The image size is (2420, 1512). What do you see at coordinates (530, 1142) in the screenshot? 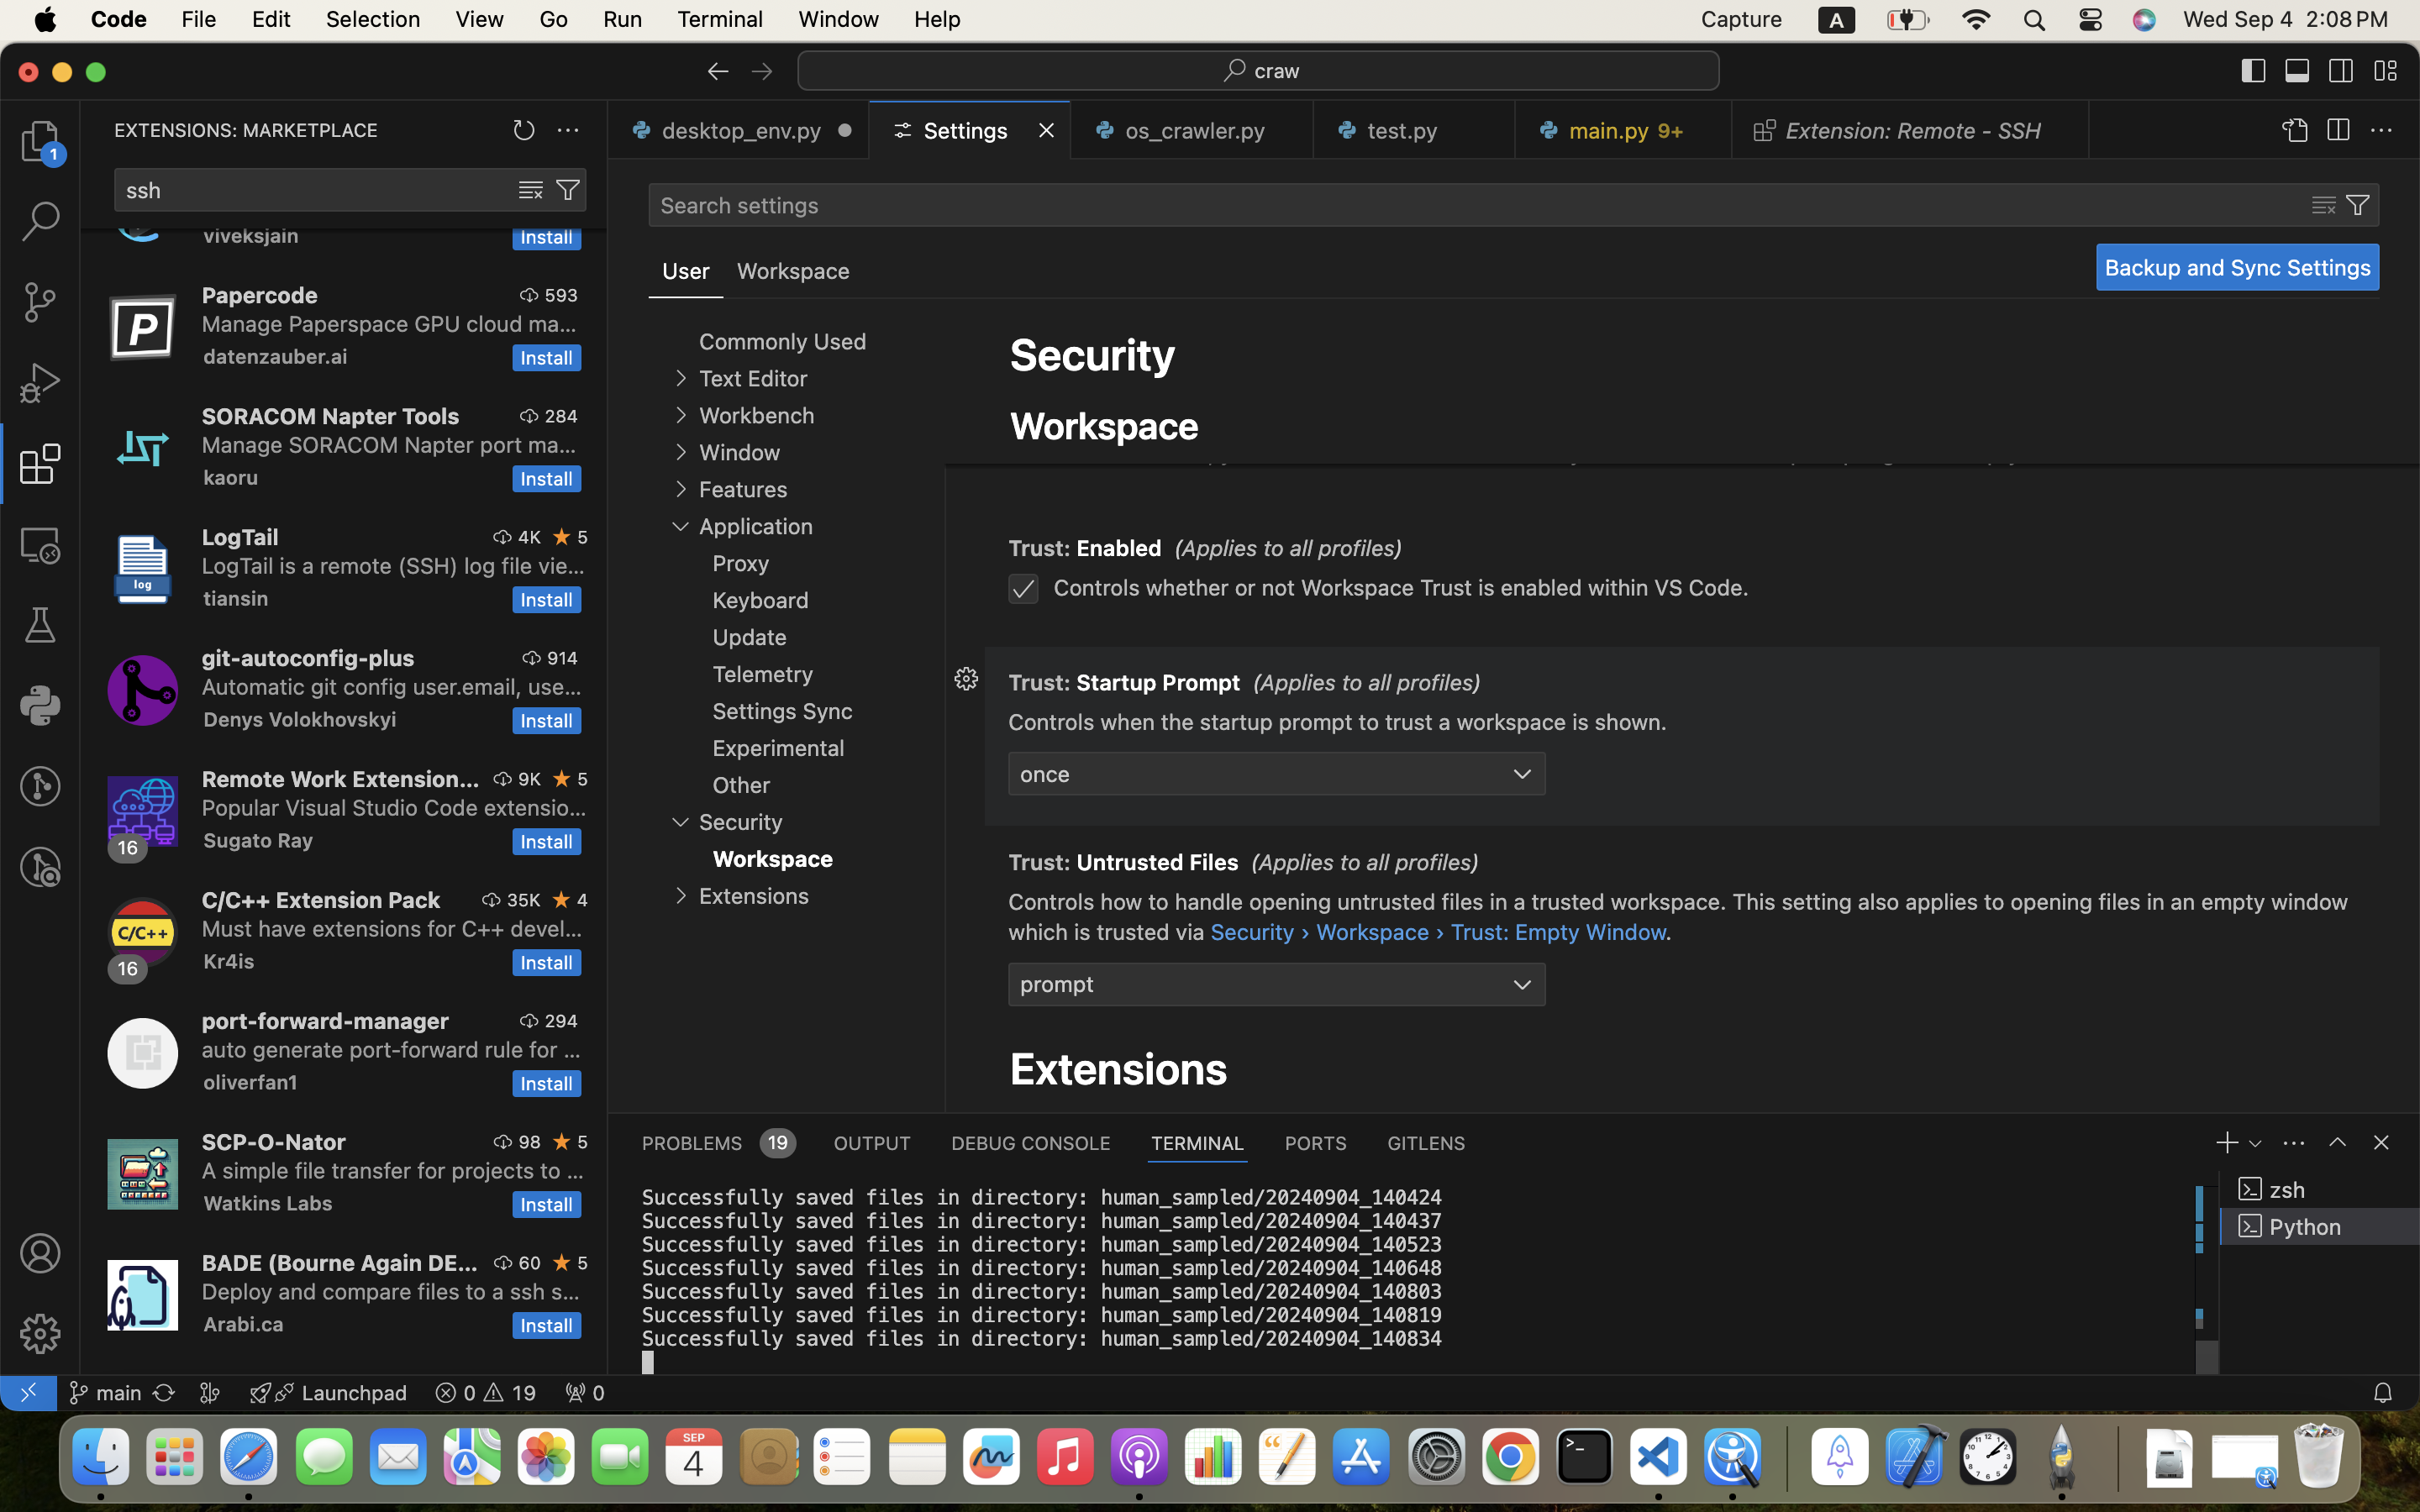
I see `98` at bounding box center [530, 1142].